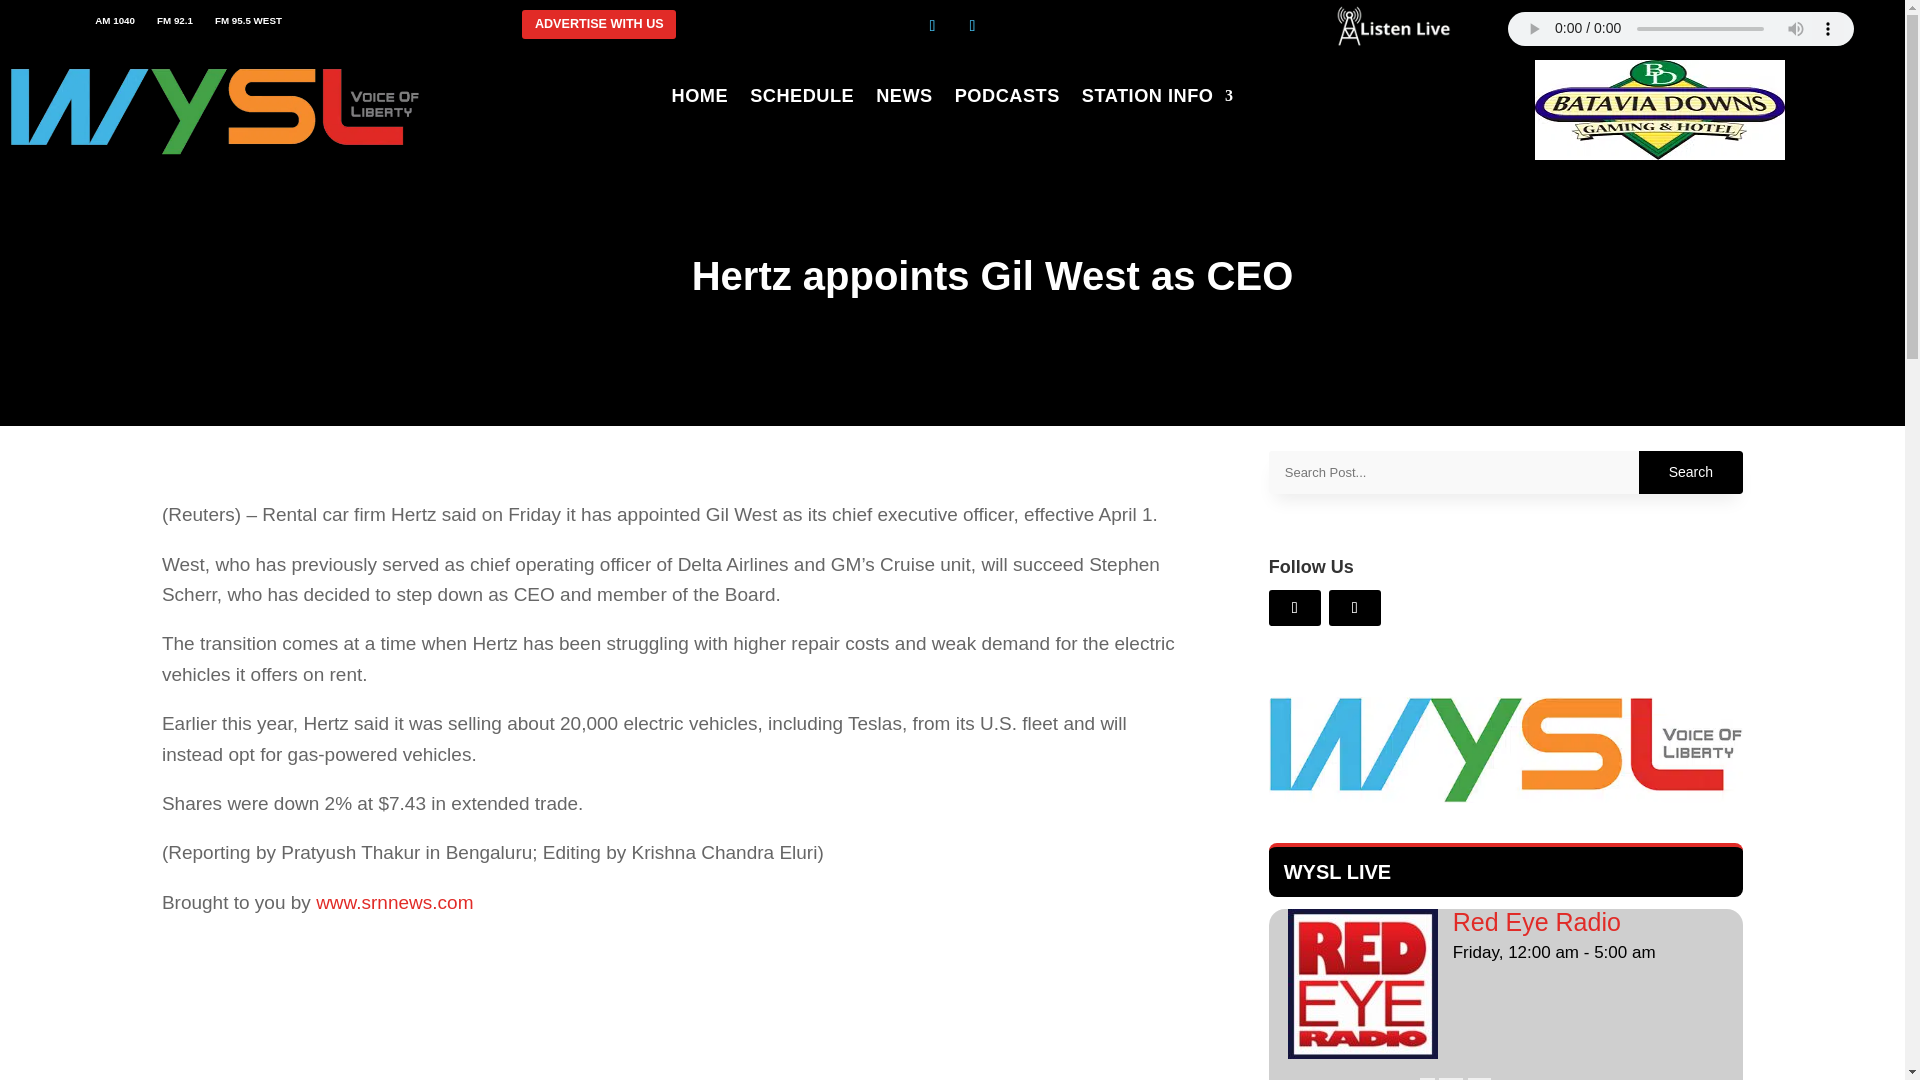  What do you see at coordinates (175, 24) in the screenshot?
I see `FM 92.1` at bounding box center [175, 24].